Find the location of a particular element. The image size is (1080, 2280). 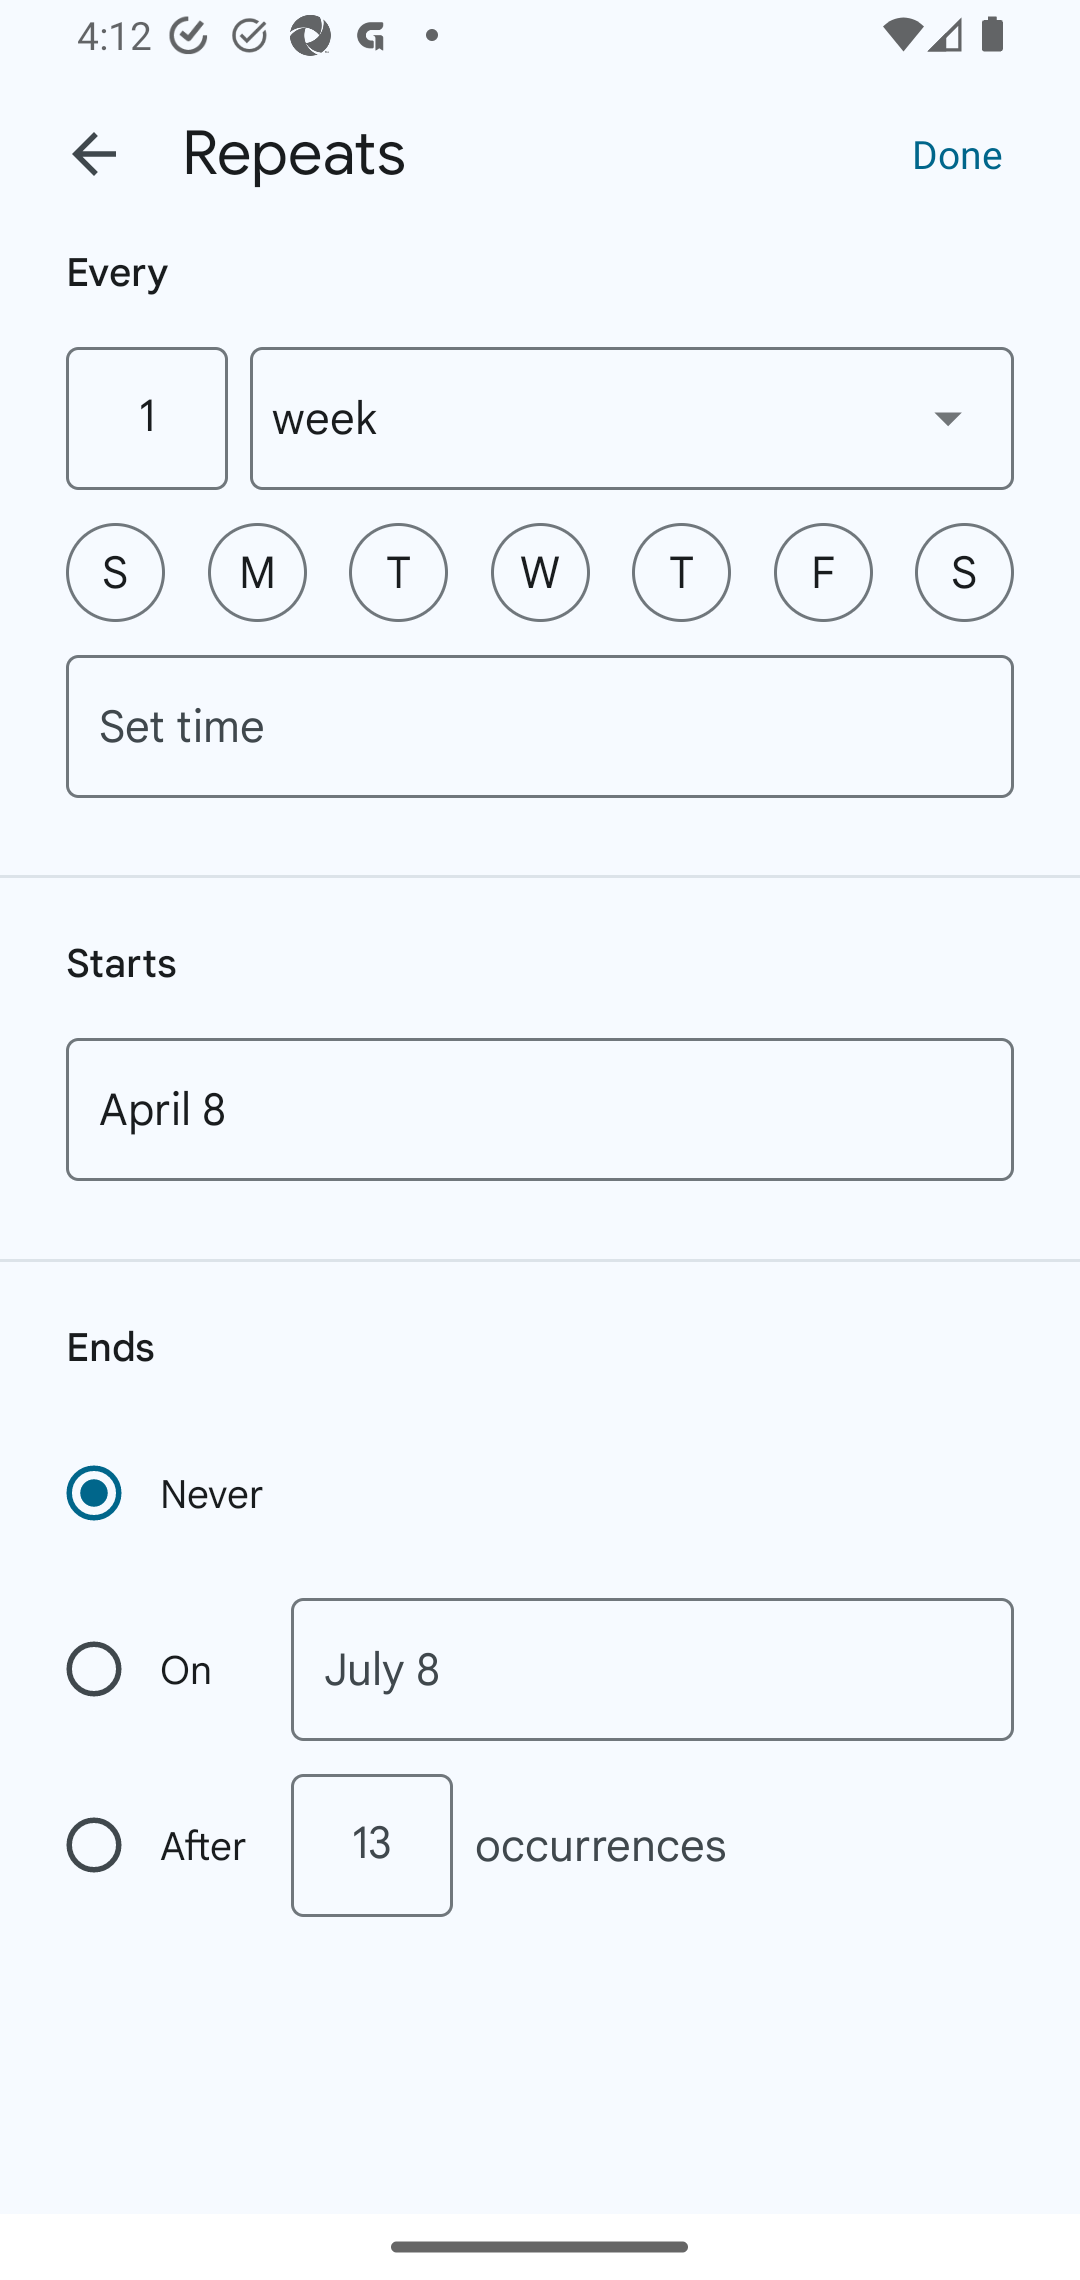

13 is located at coordinates (371, 1845).